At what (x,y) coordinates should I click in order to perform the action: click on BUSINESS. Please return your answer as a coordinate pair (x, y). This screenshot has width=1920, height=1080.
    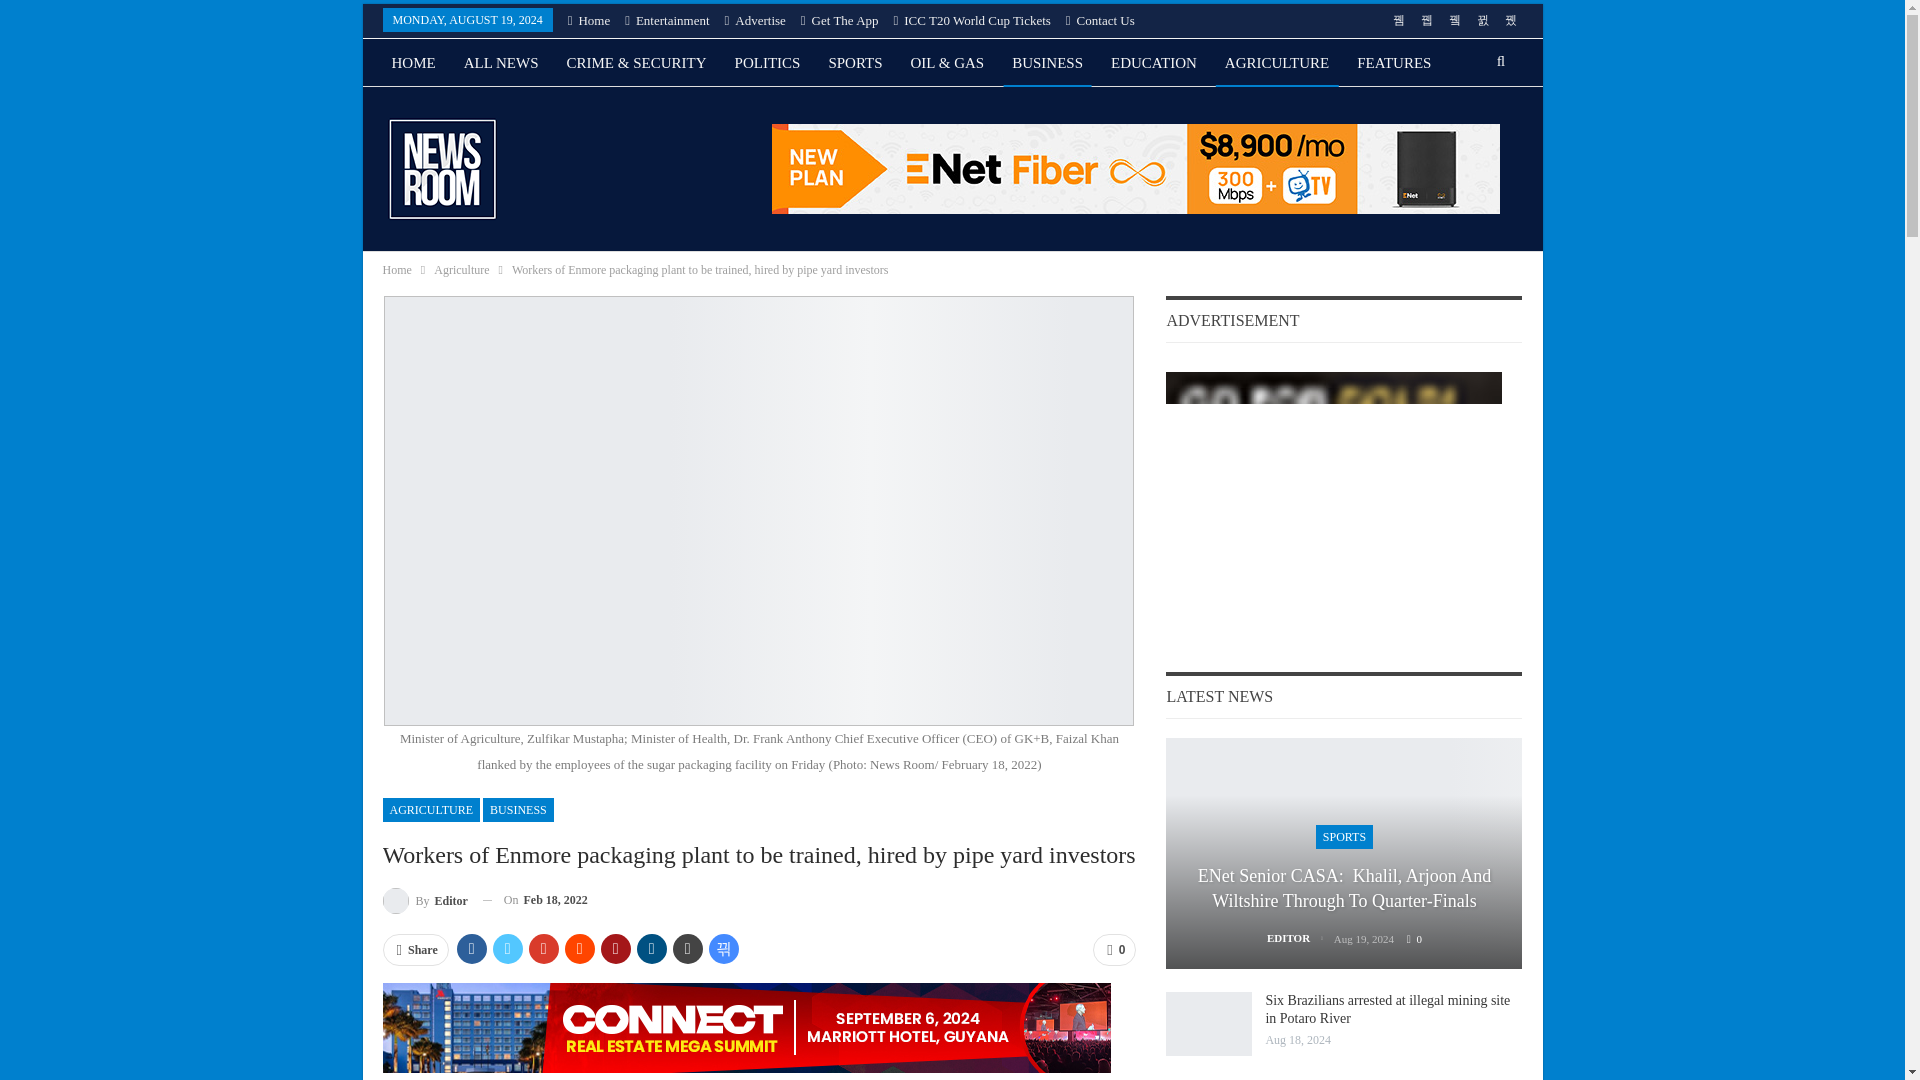
    Looking at the image, I should click on (1047, 62).